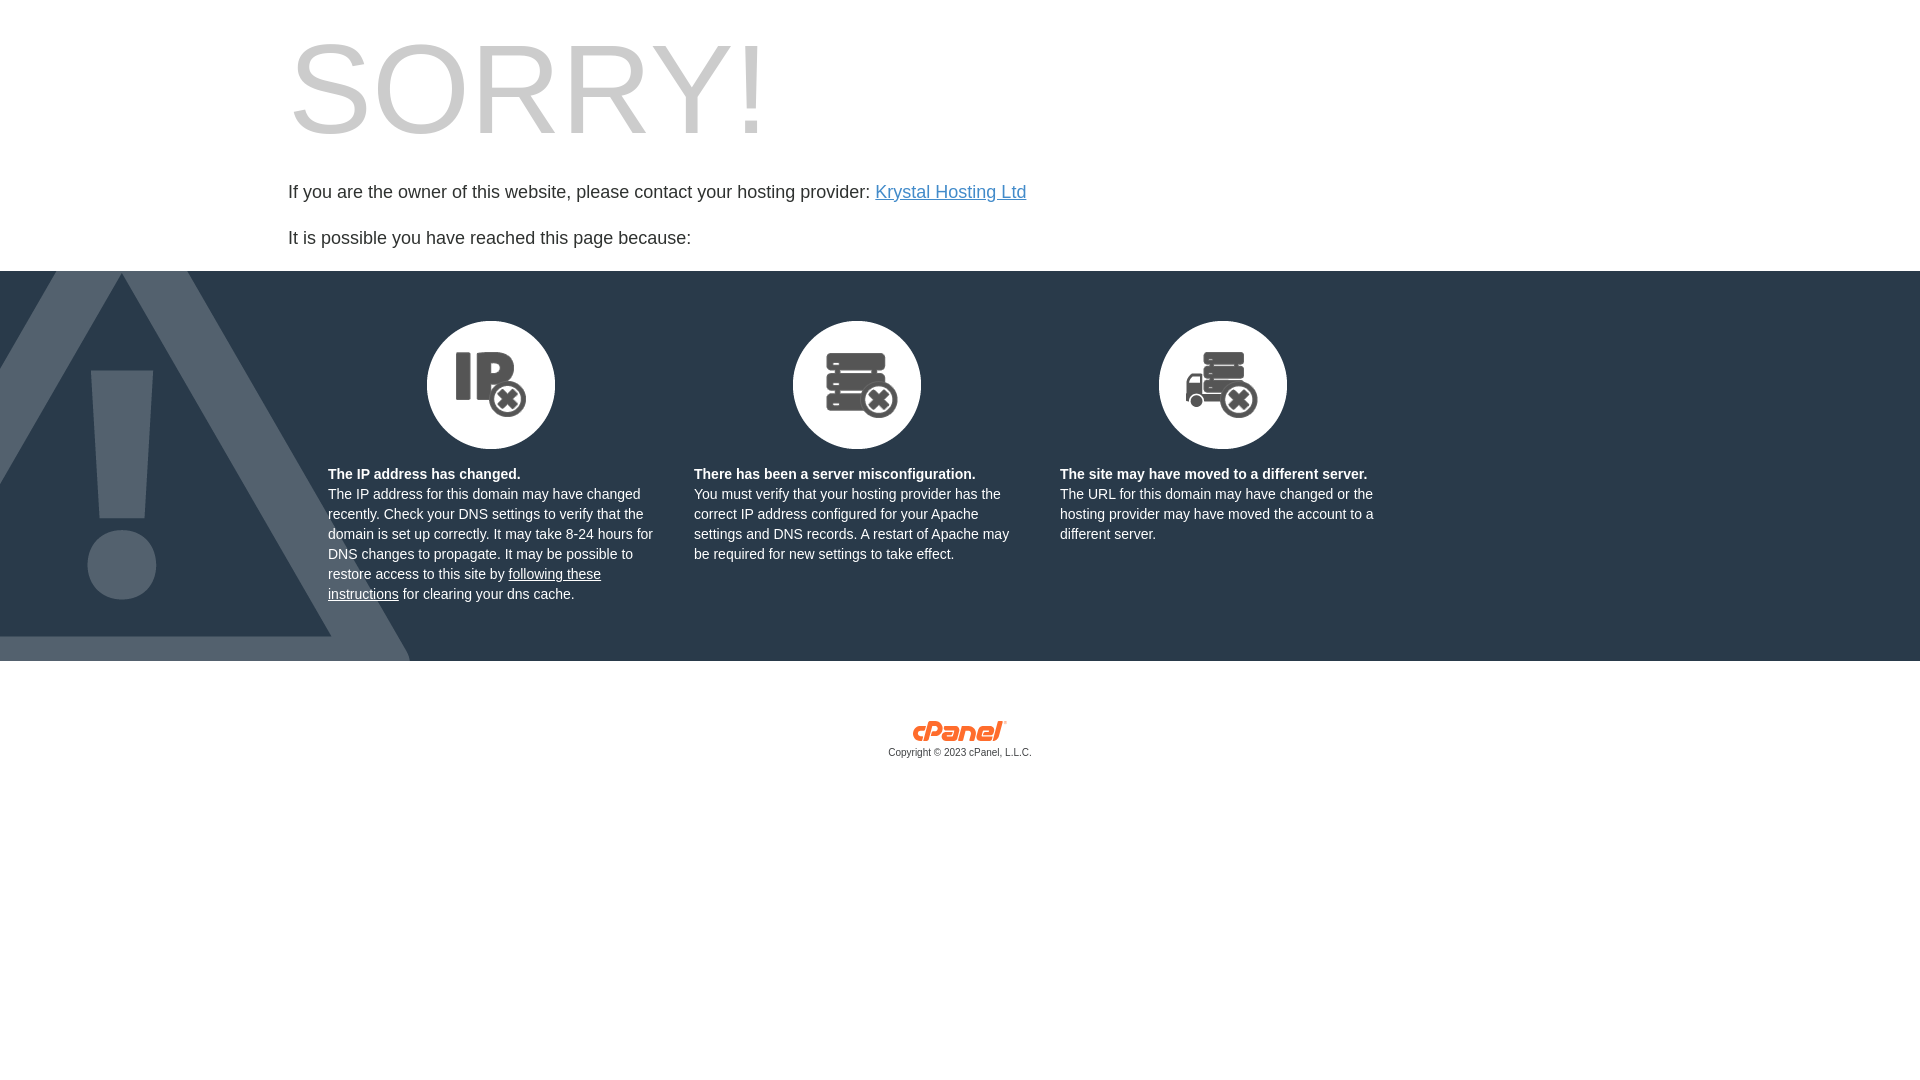  Describe the element at coordinates (950, 192) in the screenshot. I see `Krystal Hosting Ltd` at that location.